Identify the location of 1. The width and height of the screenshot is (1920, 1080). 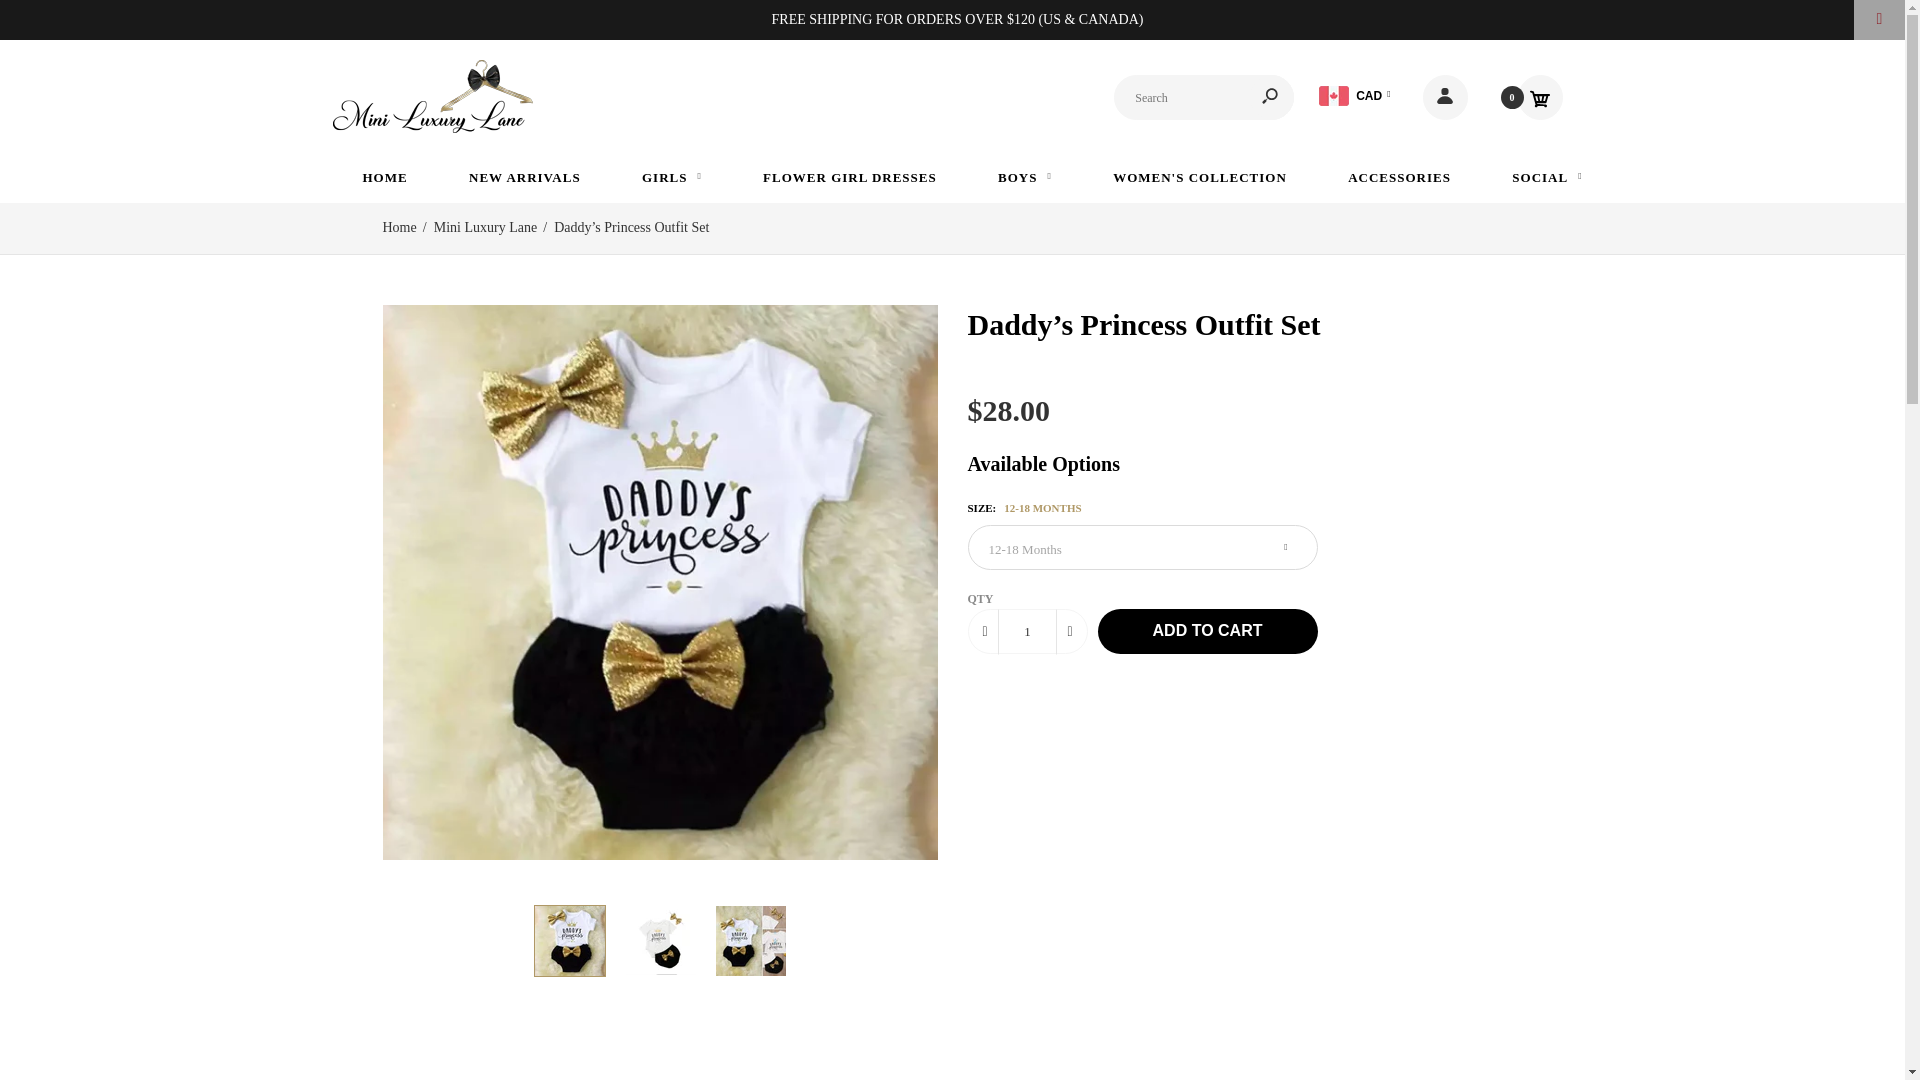
(1028, 632).